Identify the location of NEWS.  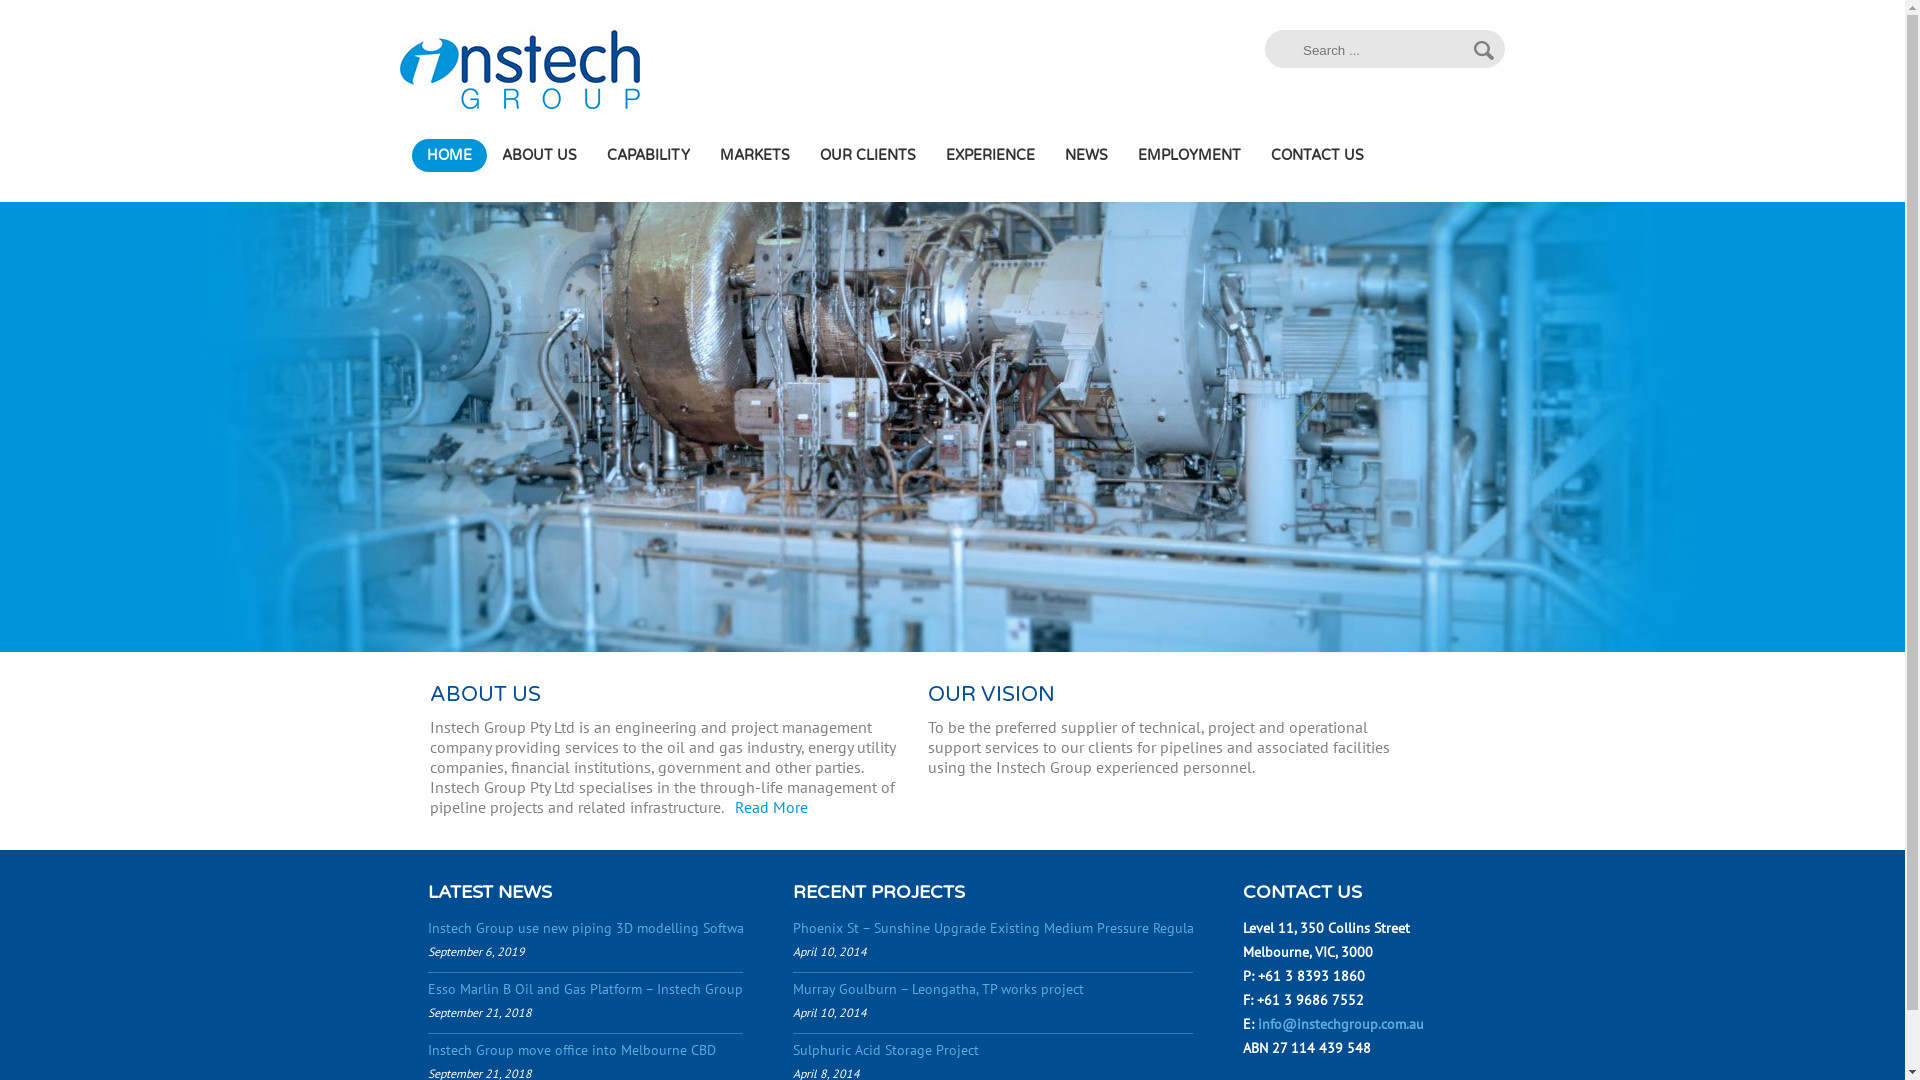
(1086, 156).